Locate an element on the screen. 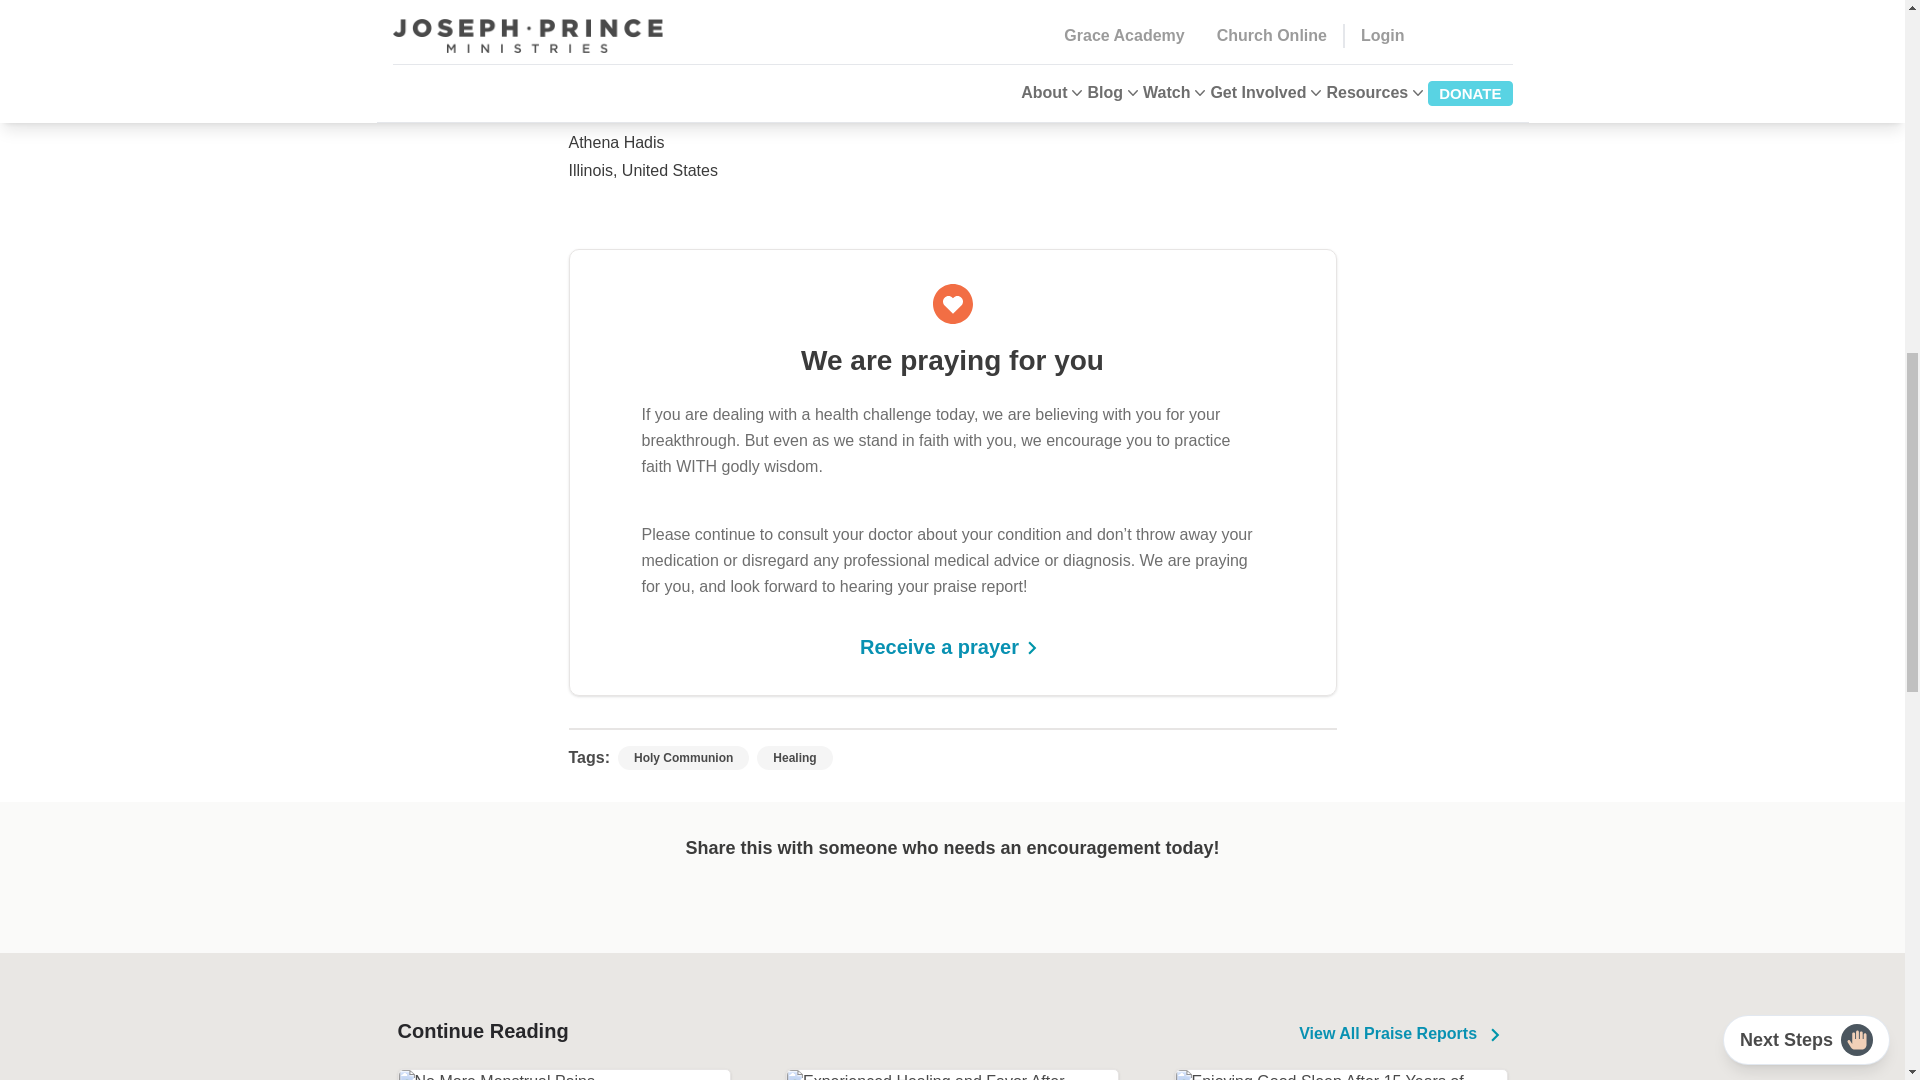  Share on Facebook is located at coordinates (864, 904).